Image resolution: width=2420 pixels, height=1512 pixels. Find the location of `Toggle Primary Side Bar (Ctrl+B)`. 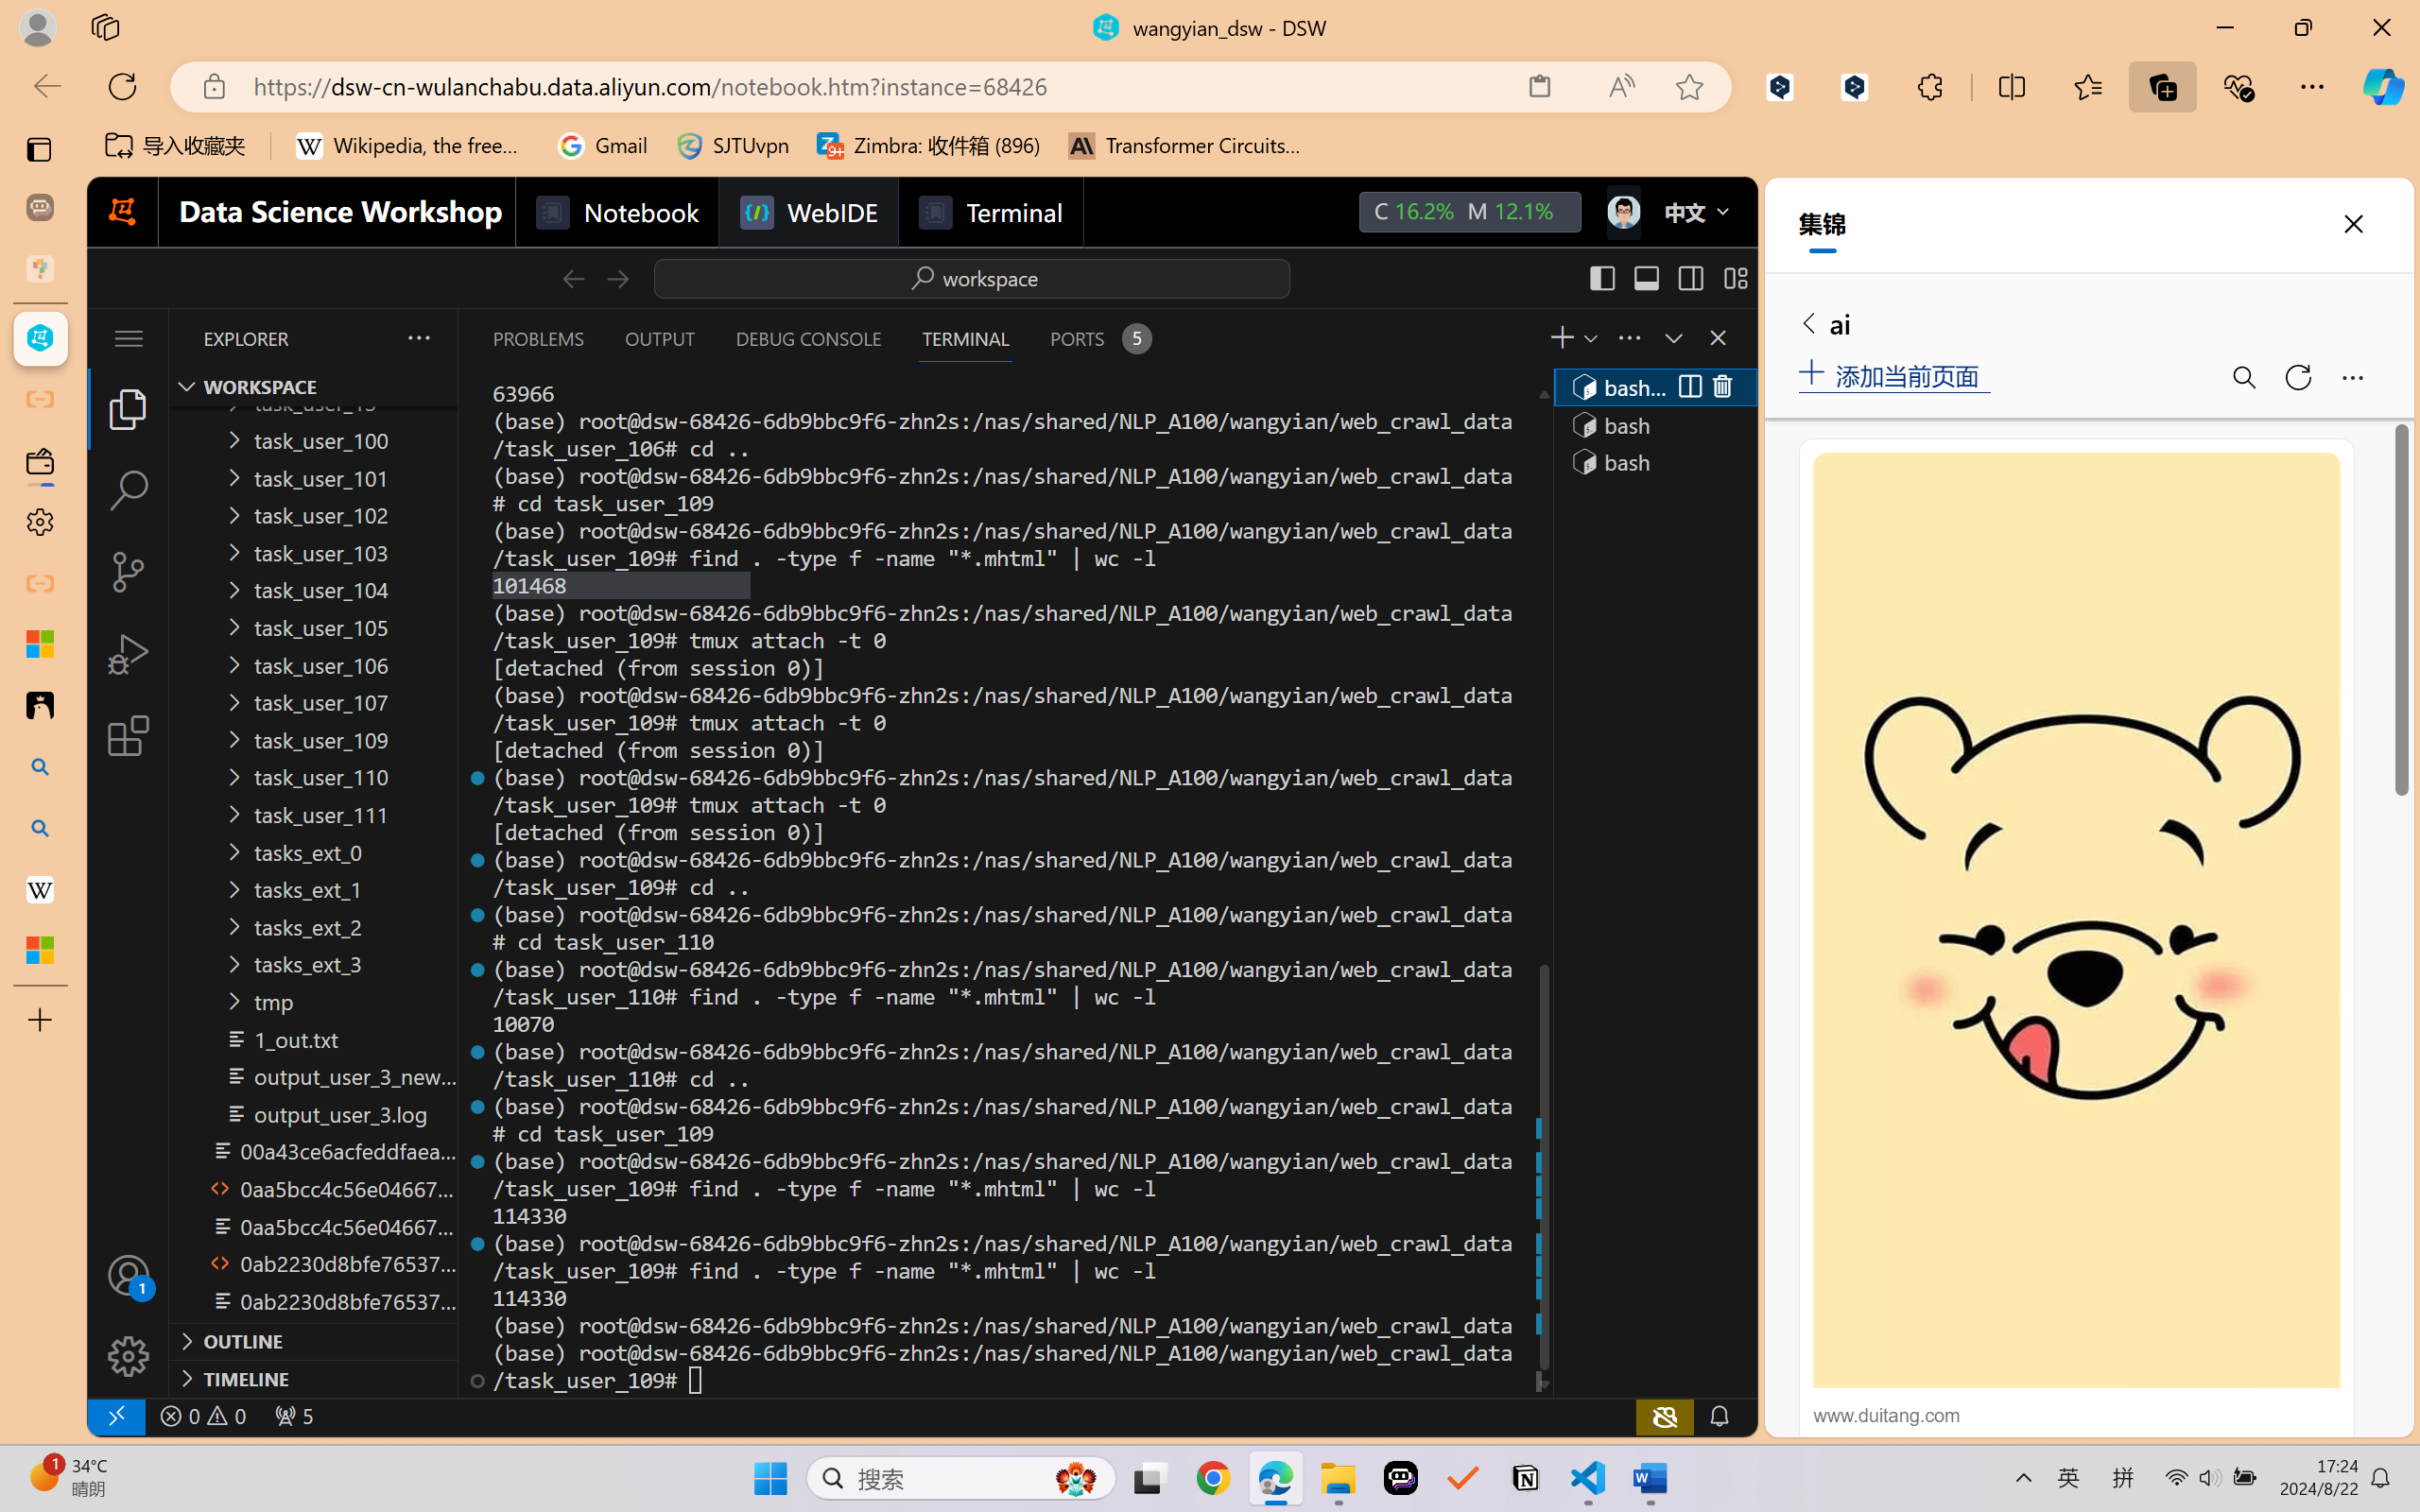

Toggle Primary Side Bar (Ctrl+B) is located at coordinates (1601, 278).